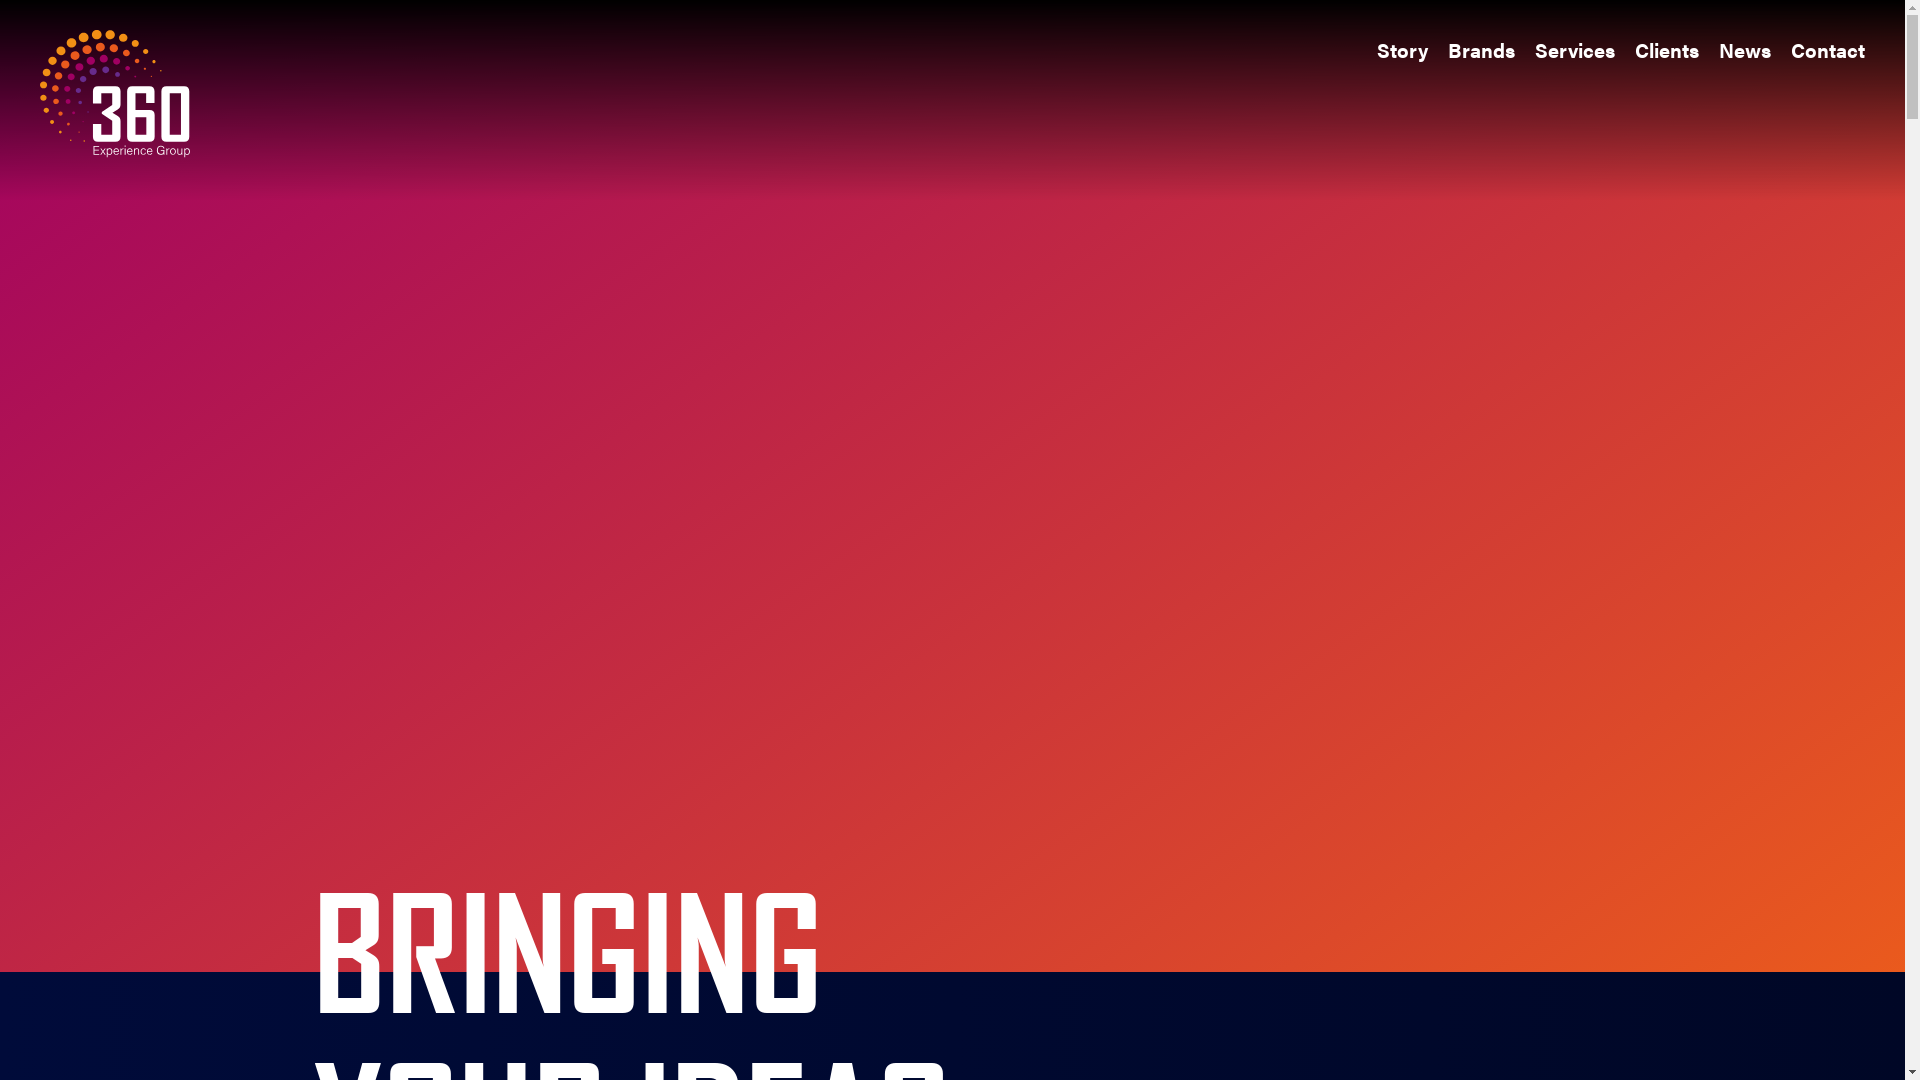  I want to click on Clients, so click(1667, 50).